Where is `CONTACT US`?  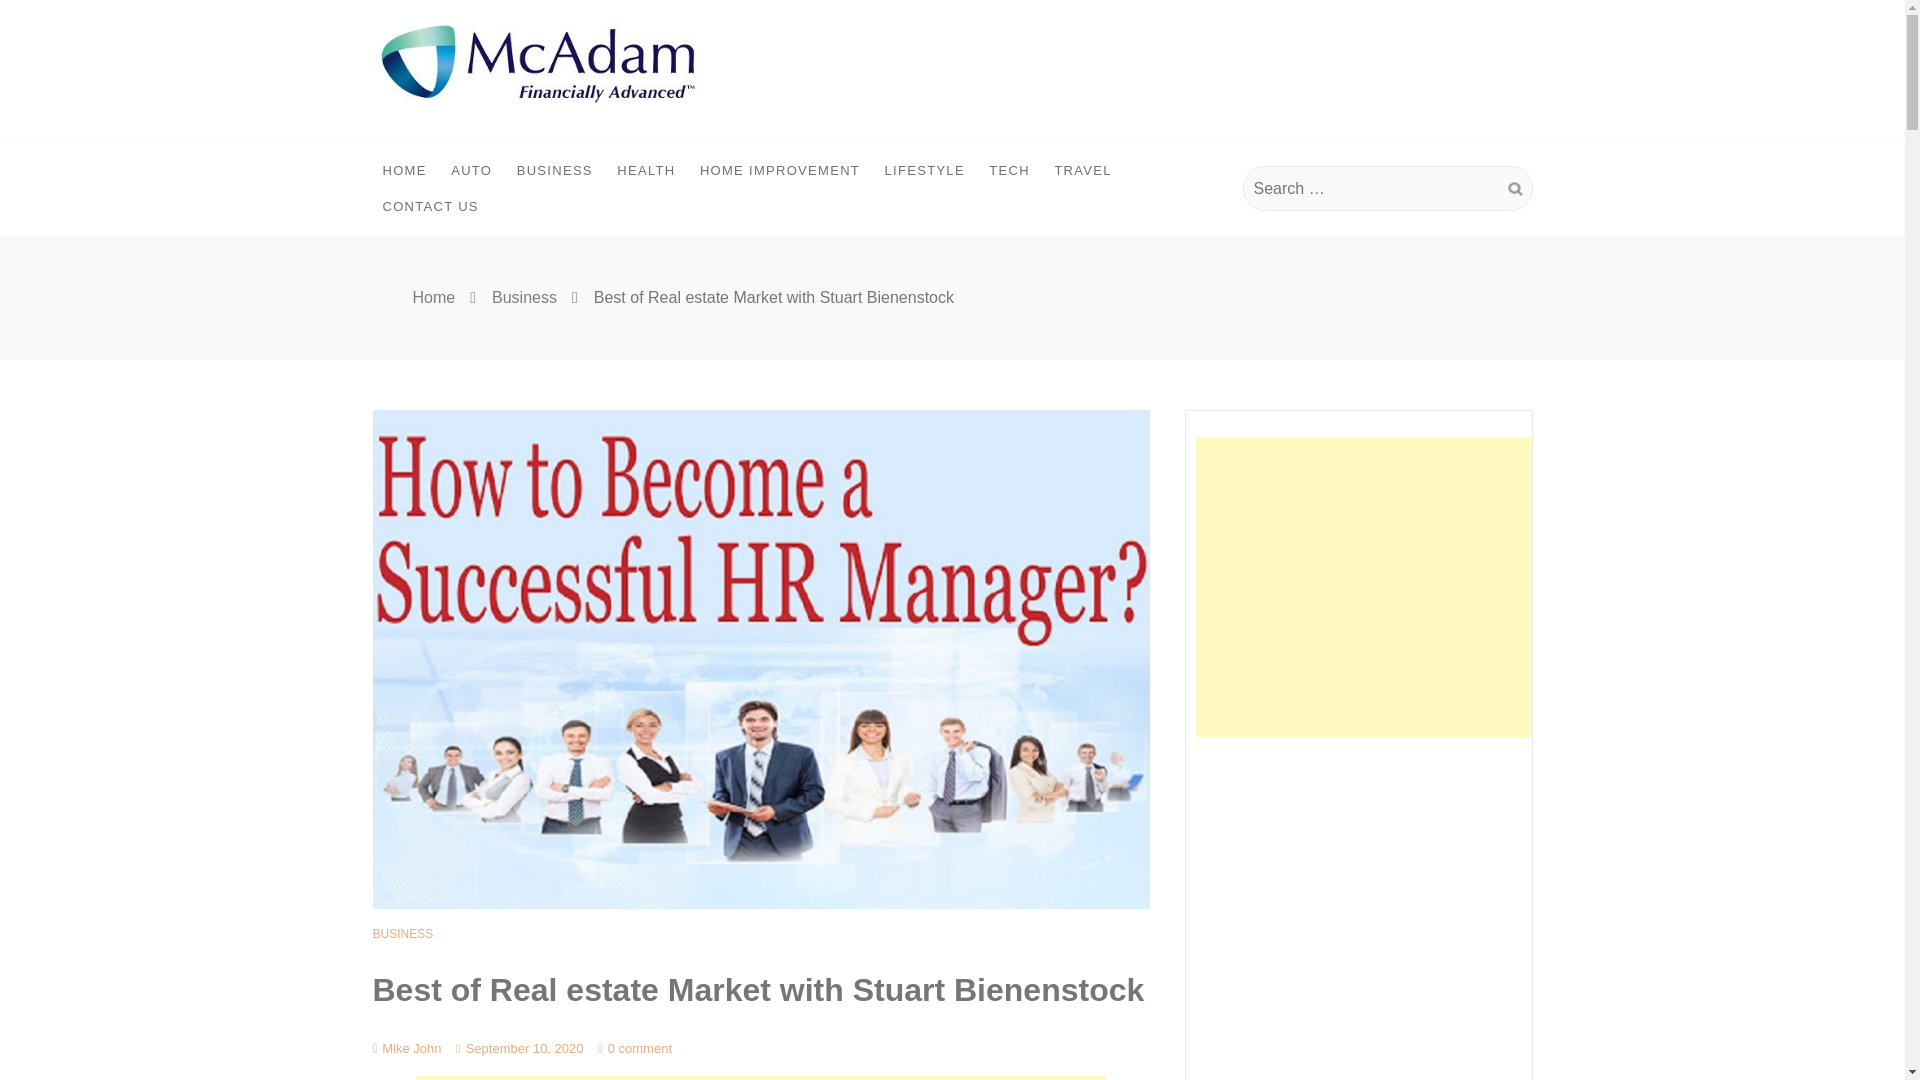 CONTACT US is located at coordinates (430, 206).